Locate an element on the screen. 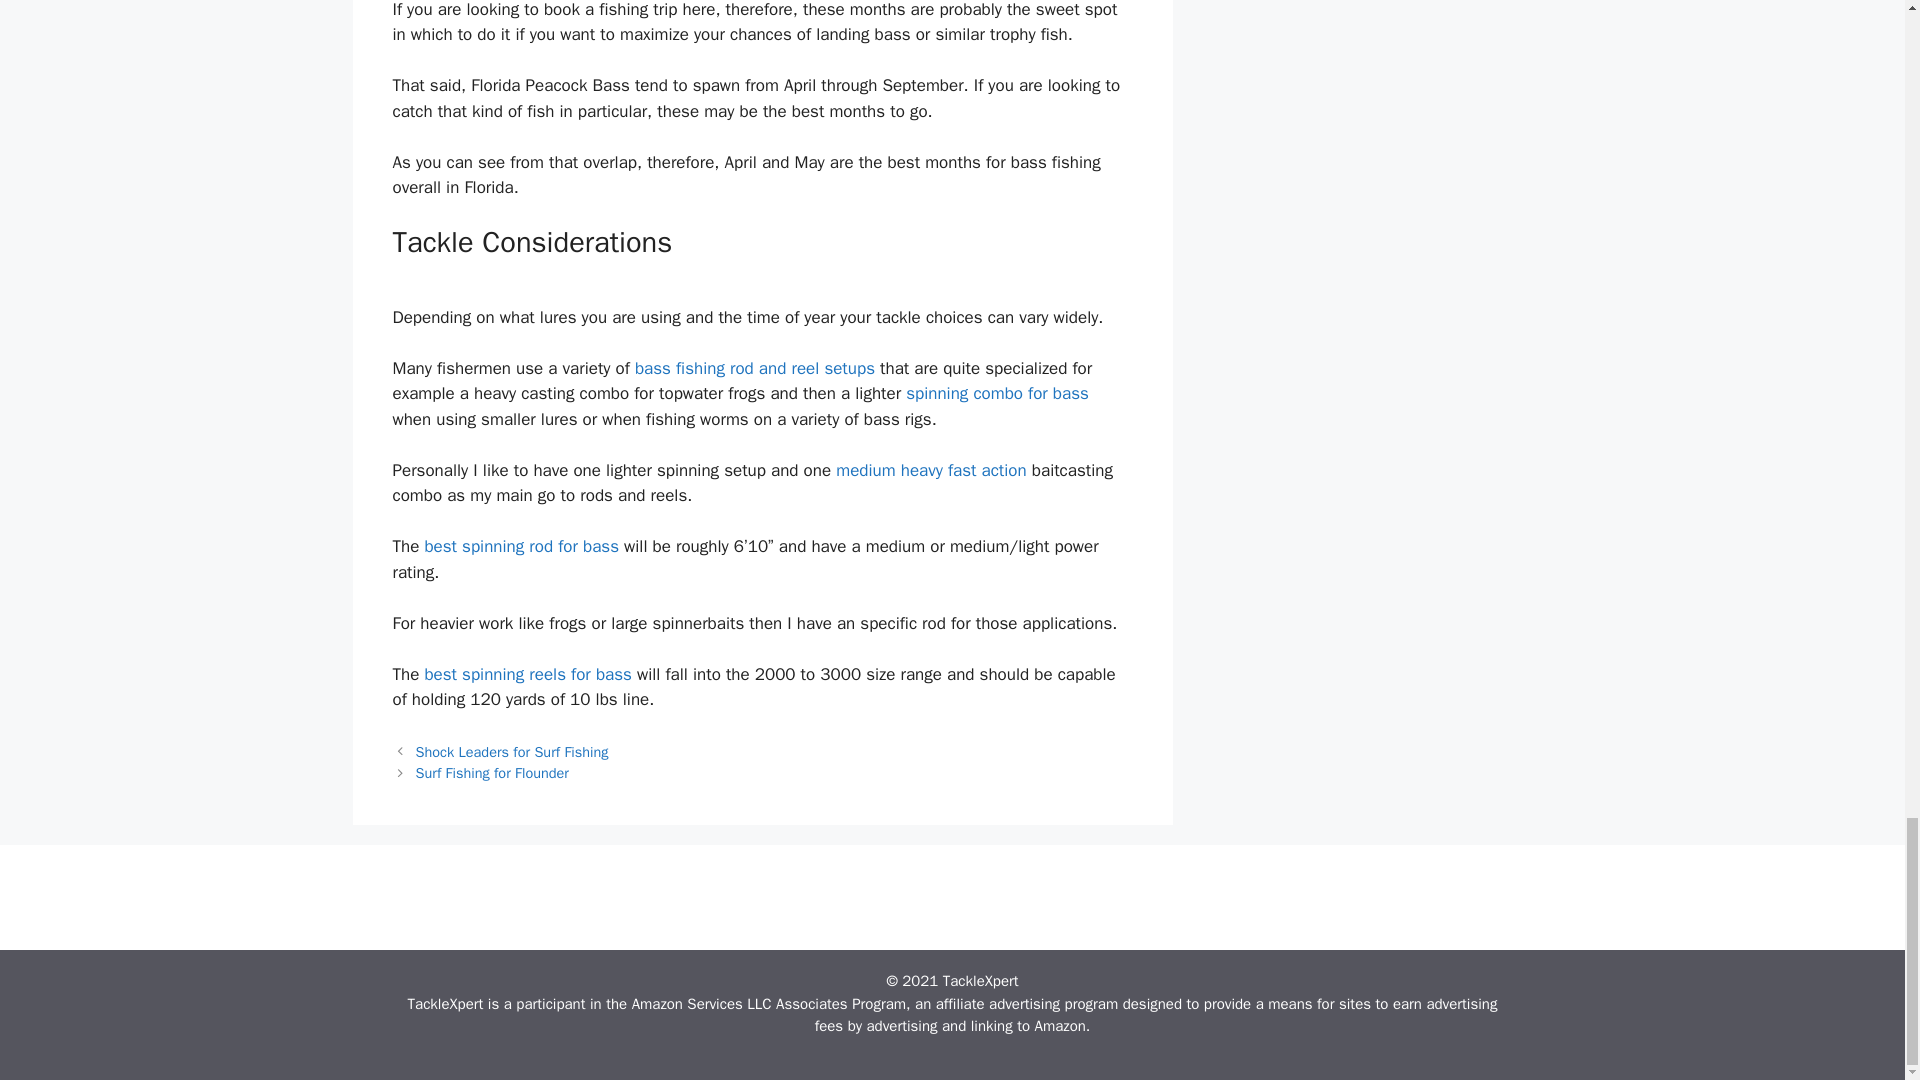 Image resolution: width=1920 pixels, height=1080 pixels. spinning combo for bass is located at coordinates (997, 393).